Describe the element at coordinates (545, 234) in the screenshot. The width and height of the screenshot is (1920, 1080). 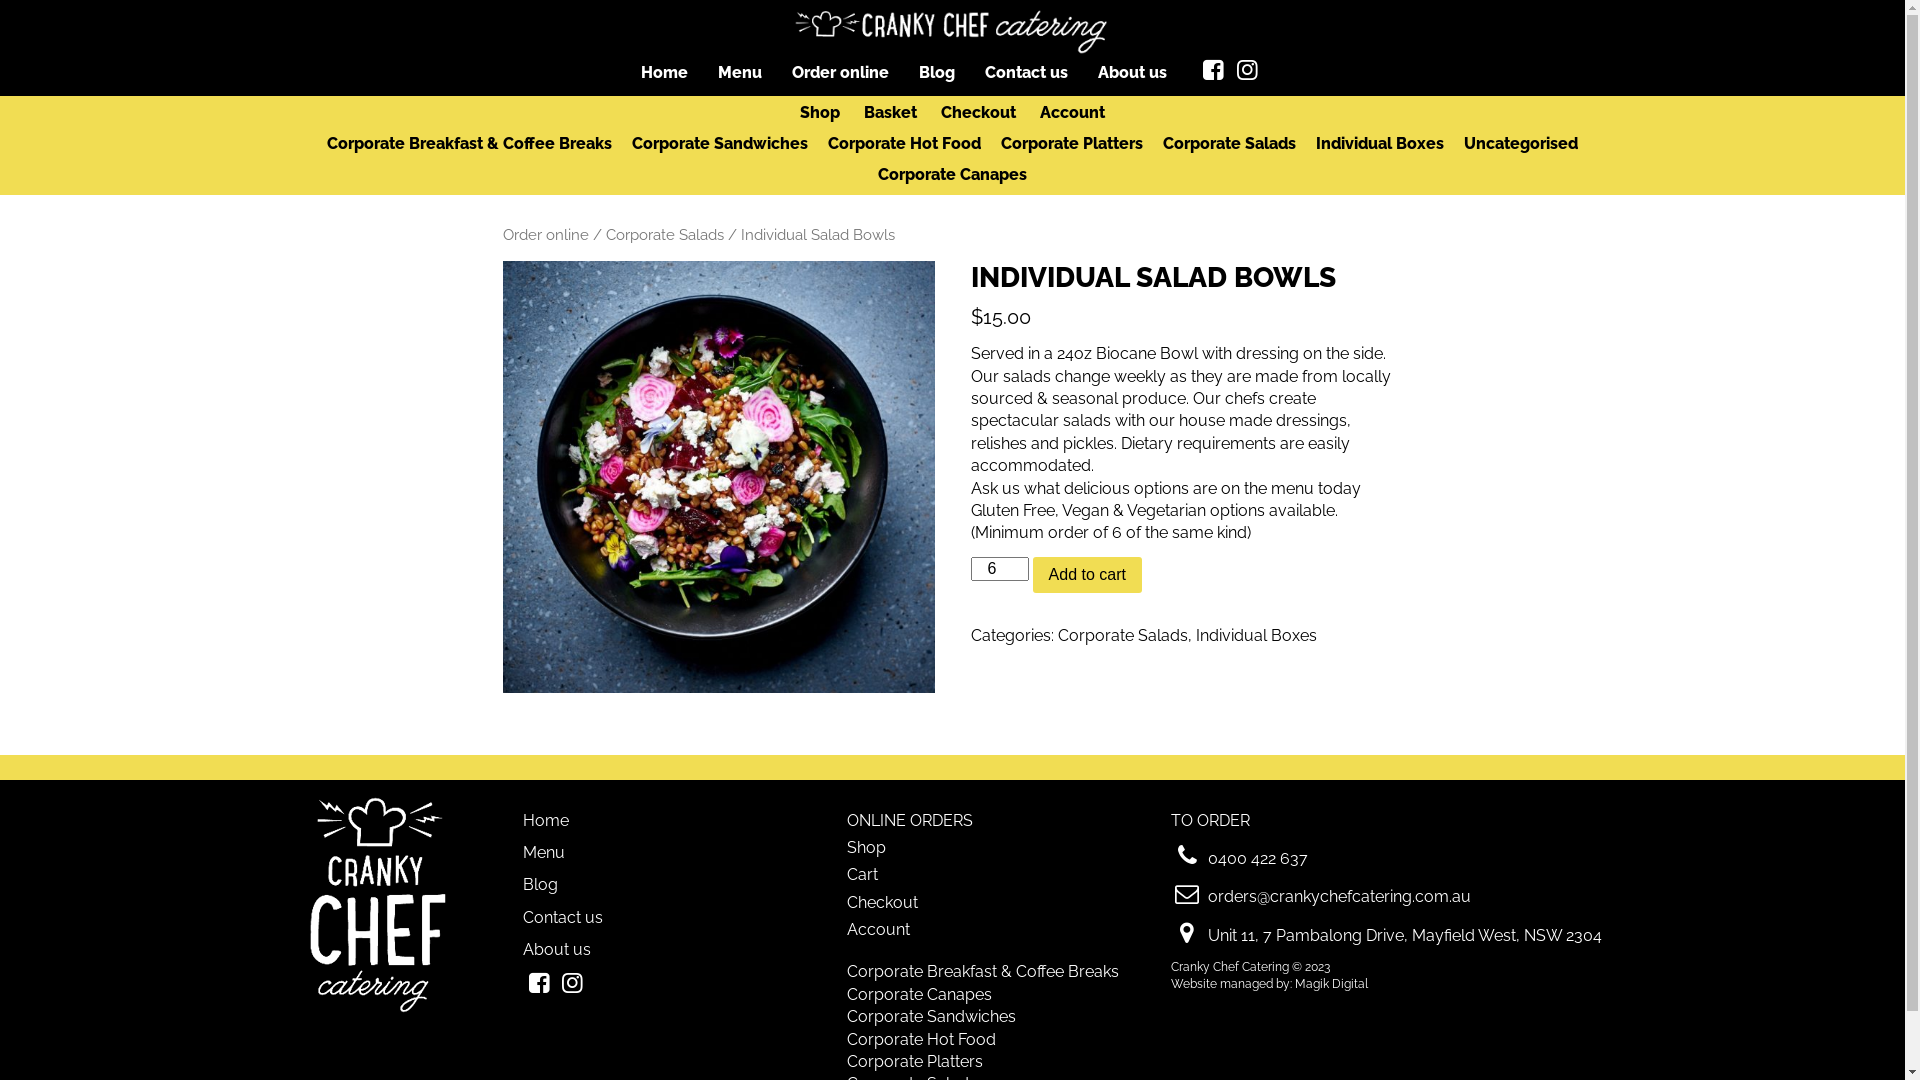
I see `Order online` at that location.